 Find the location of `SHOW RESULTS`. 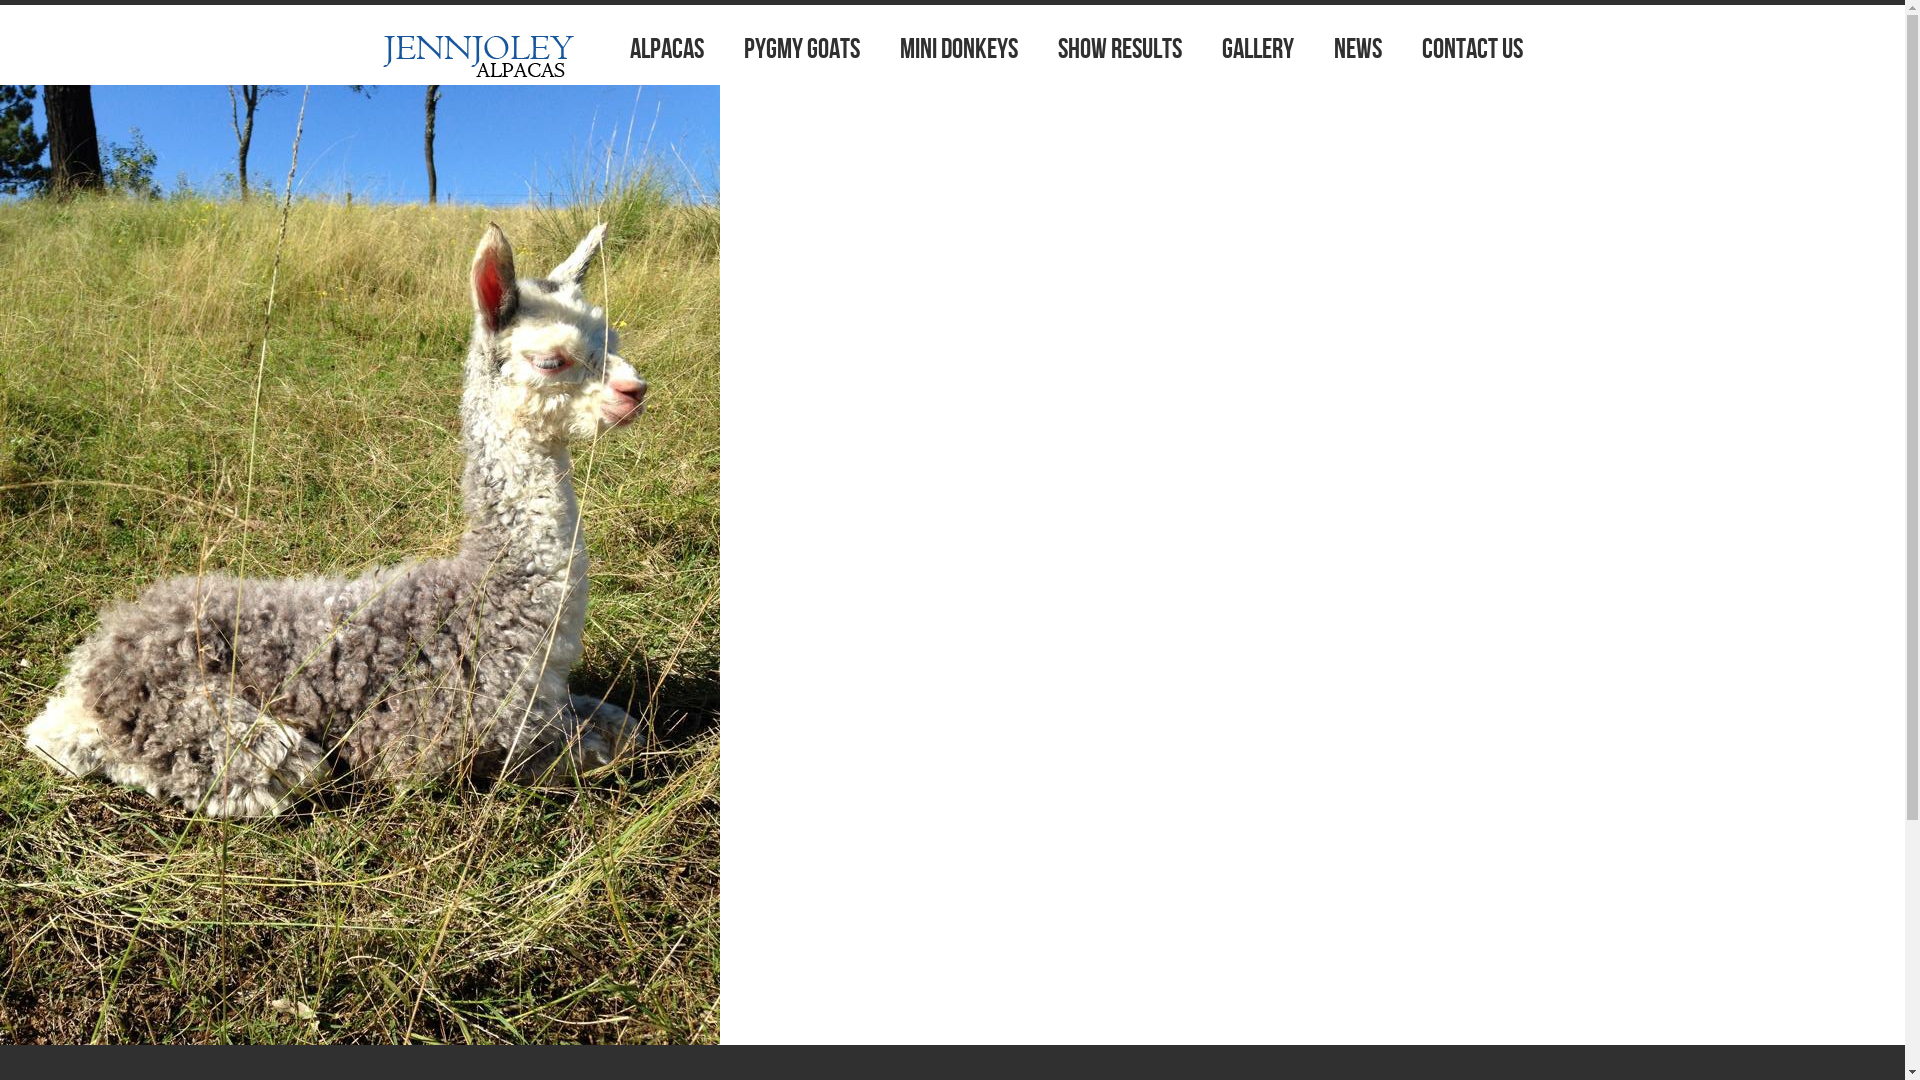

SHOW RESULTS is located at coordinates (1120, 50).